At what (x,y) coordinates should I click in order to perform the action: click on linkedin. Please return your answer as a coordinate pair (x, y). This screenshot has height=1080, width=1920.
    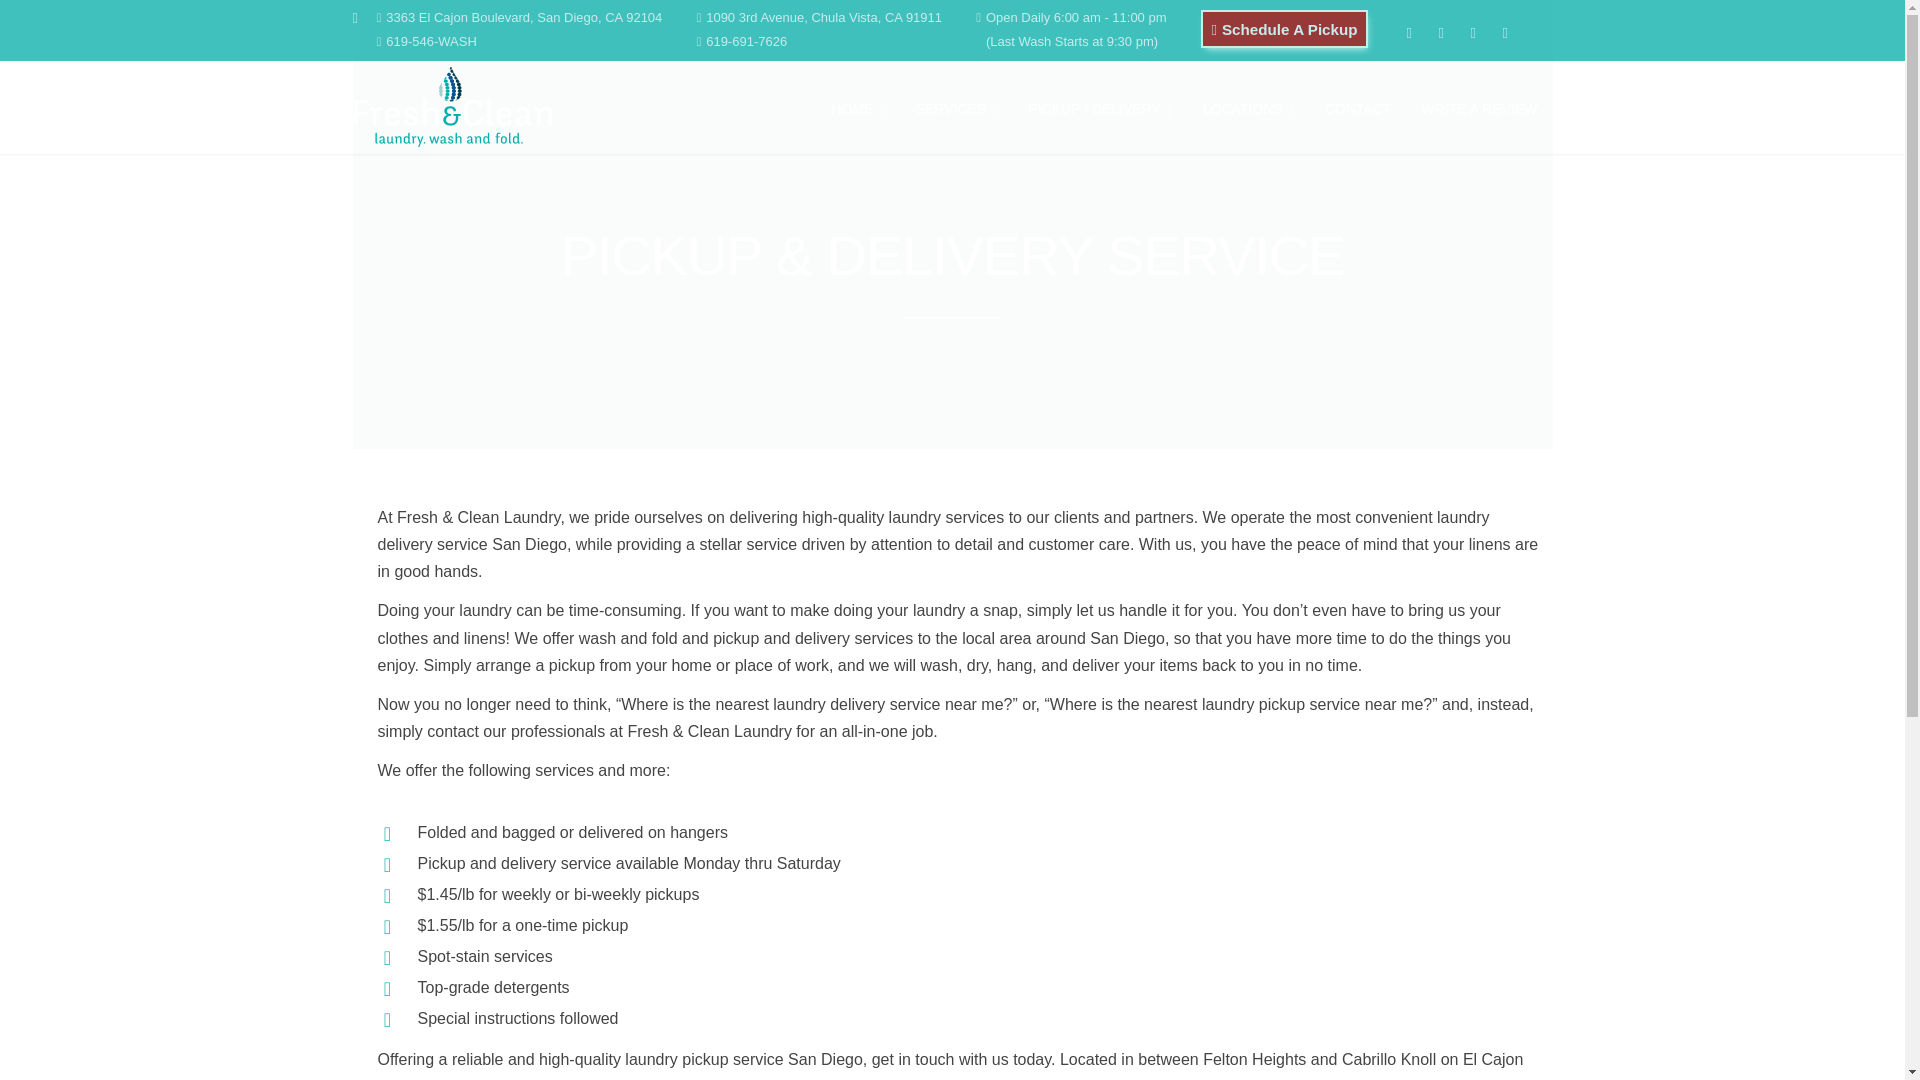
    Looking at the image, I should click on (1482, 32).